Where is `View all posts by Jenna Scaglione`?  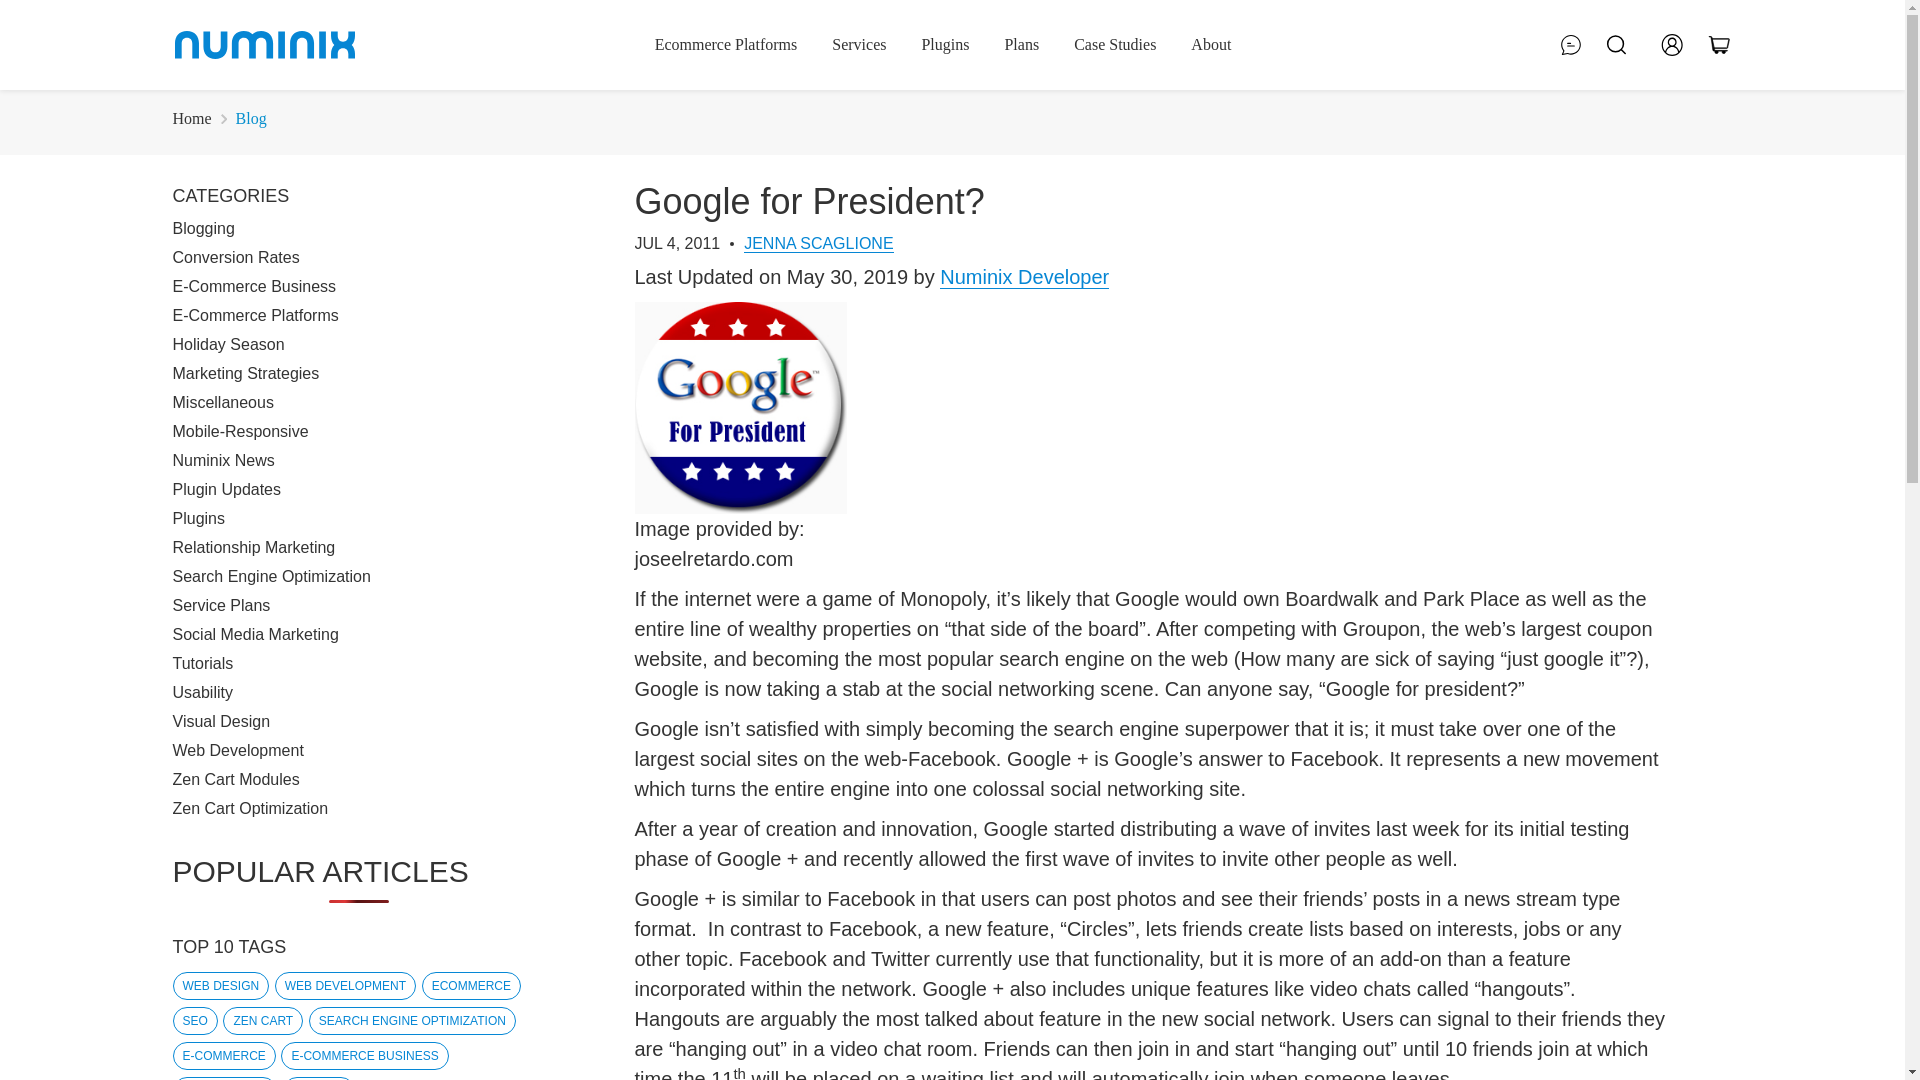 View all posts by Jenna Scaglione is located at coordinates (818, 244).